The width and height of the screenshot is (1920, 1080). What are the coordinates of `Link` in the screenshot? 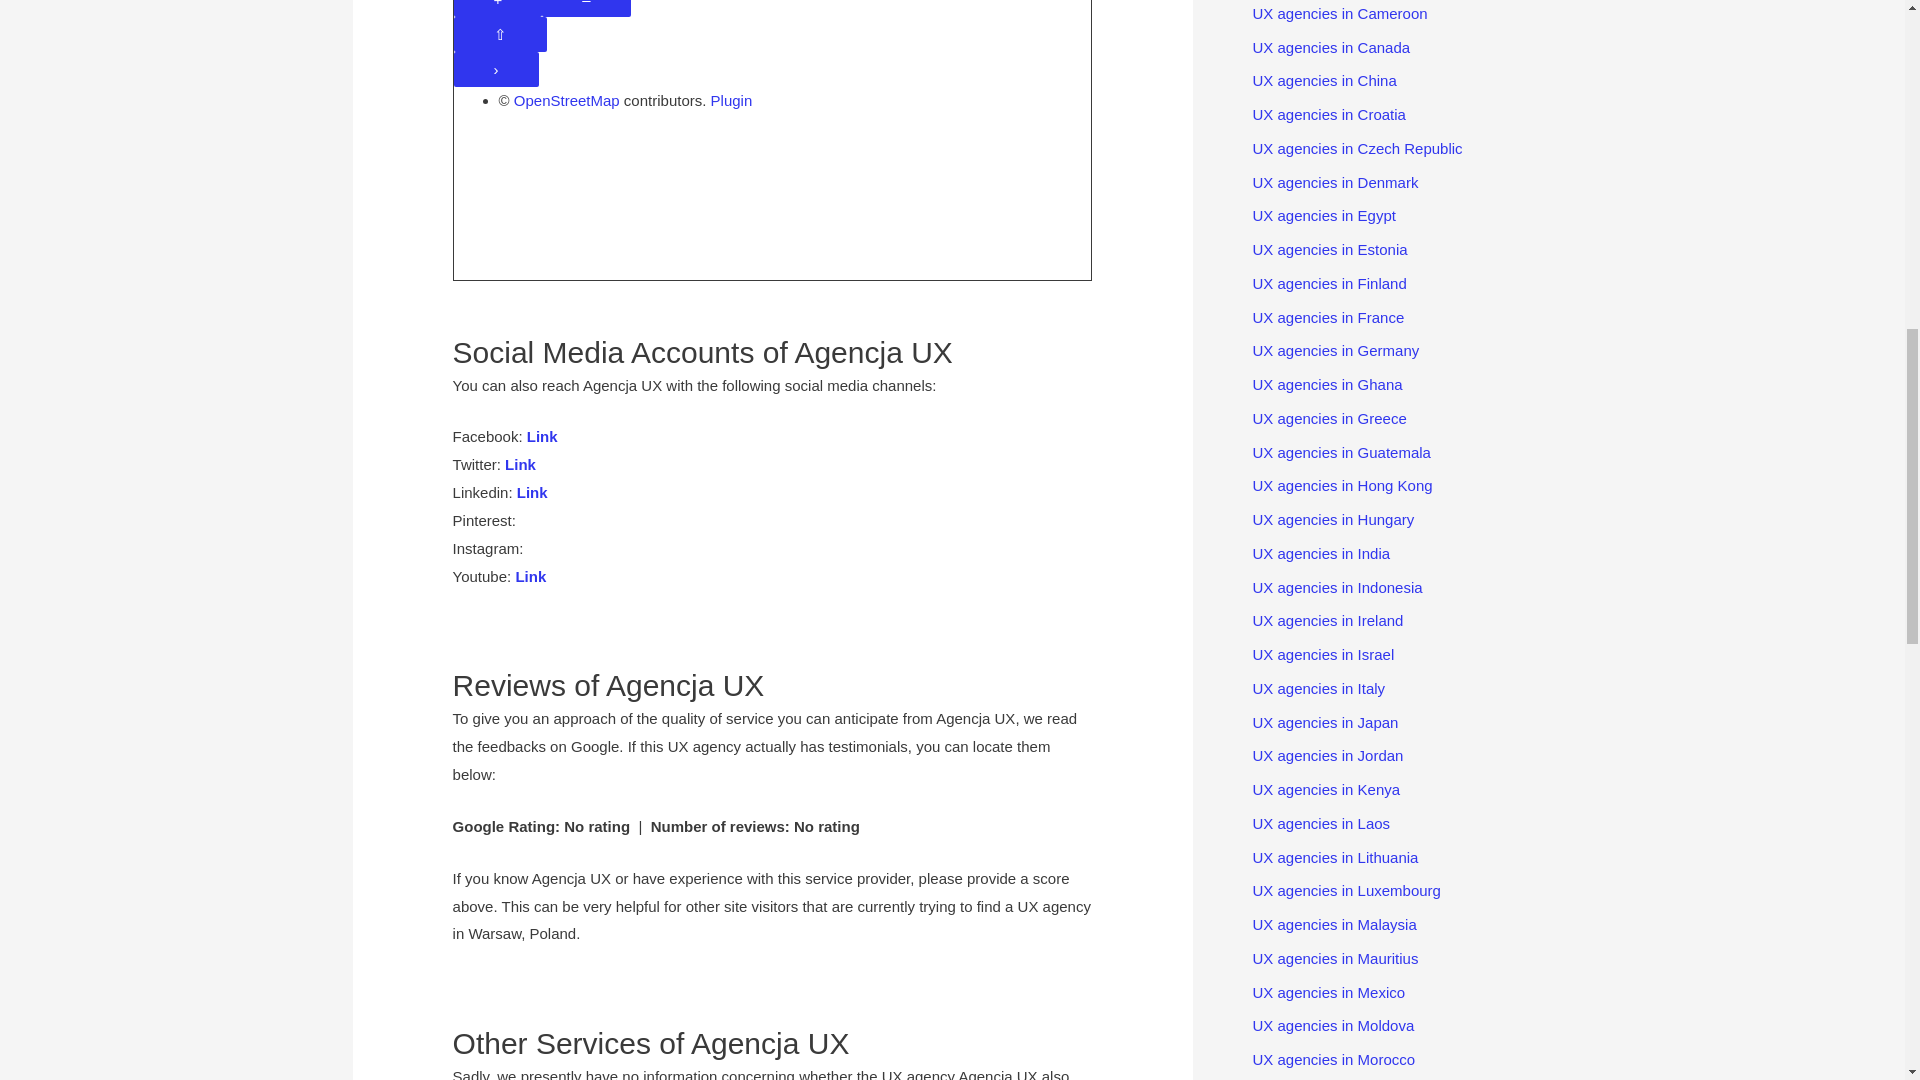 It's located at (530, 576).